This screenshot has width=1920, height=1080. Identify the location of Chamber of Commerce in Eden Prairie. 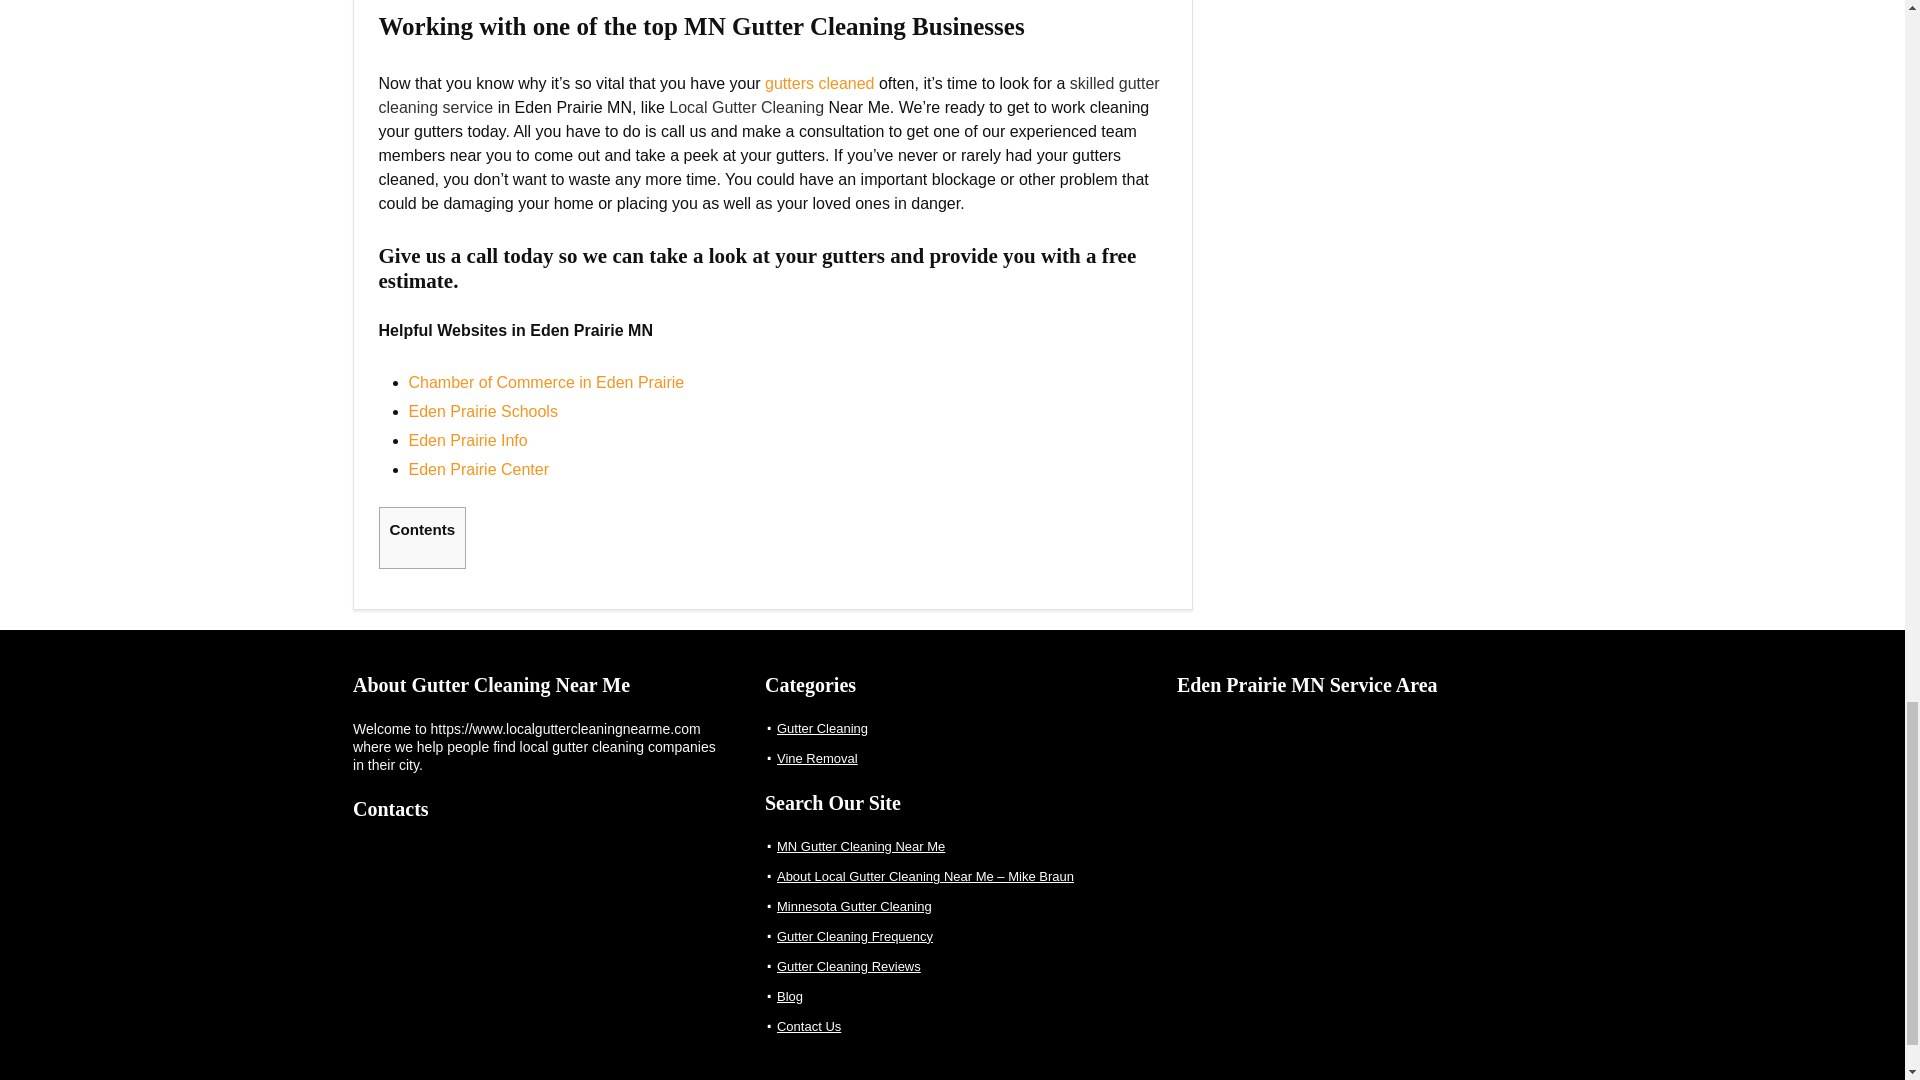
(545, 382).